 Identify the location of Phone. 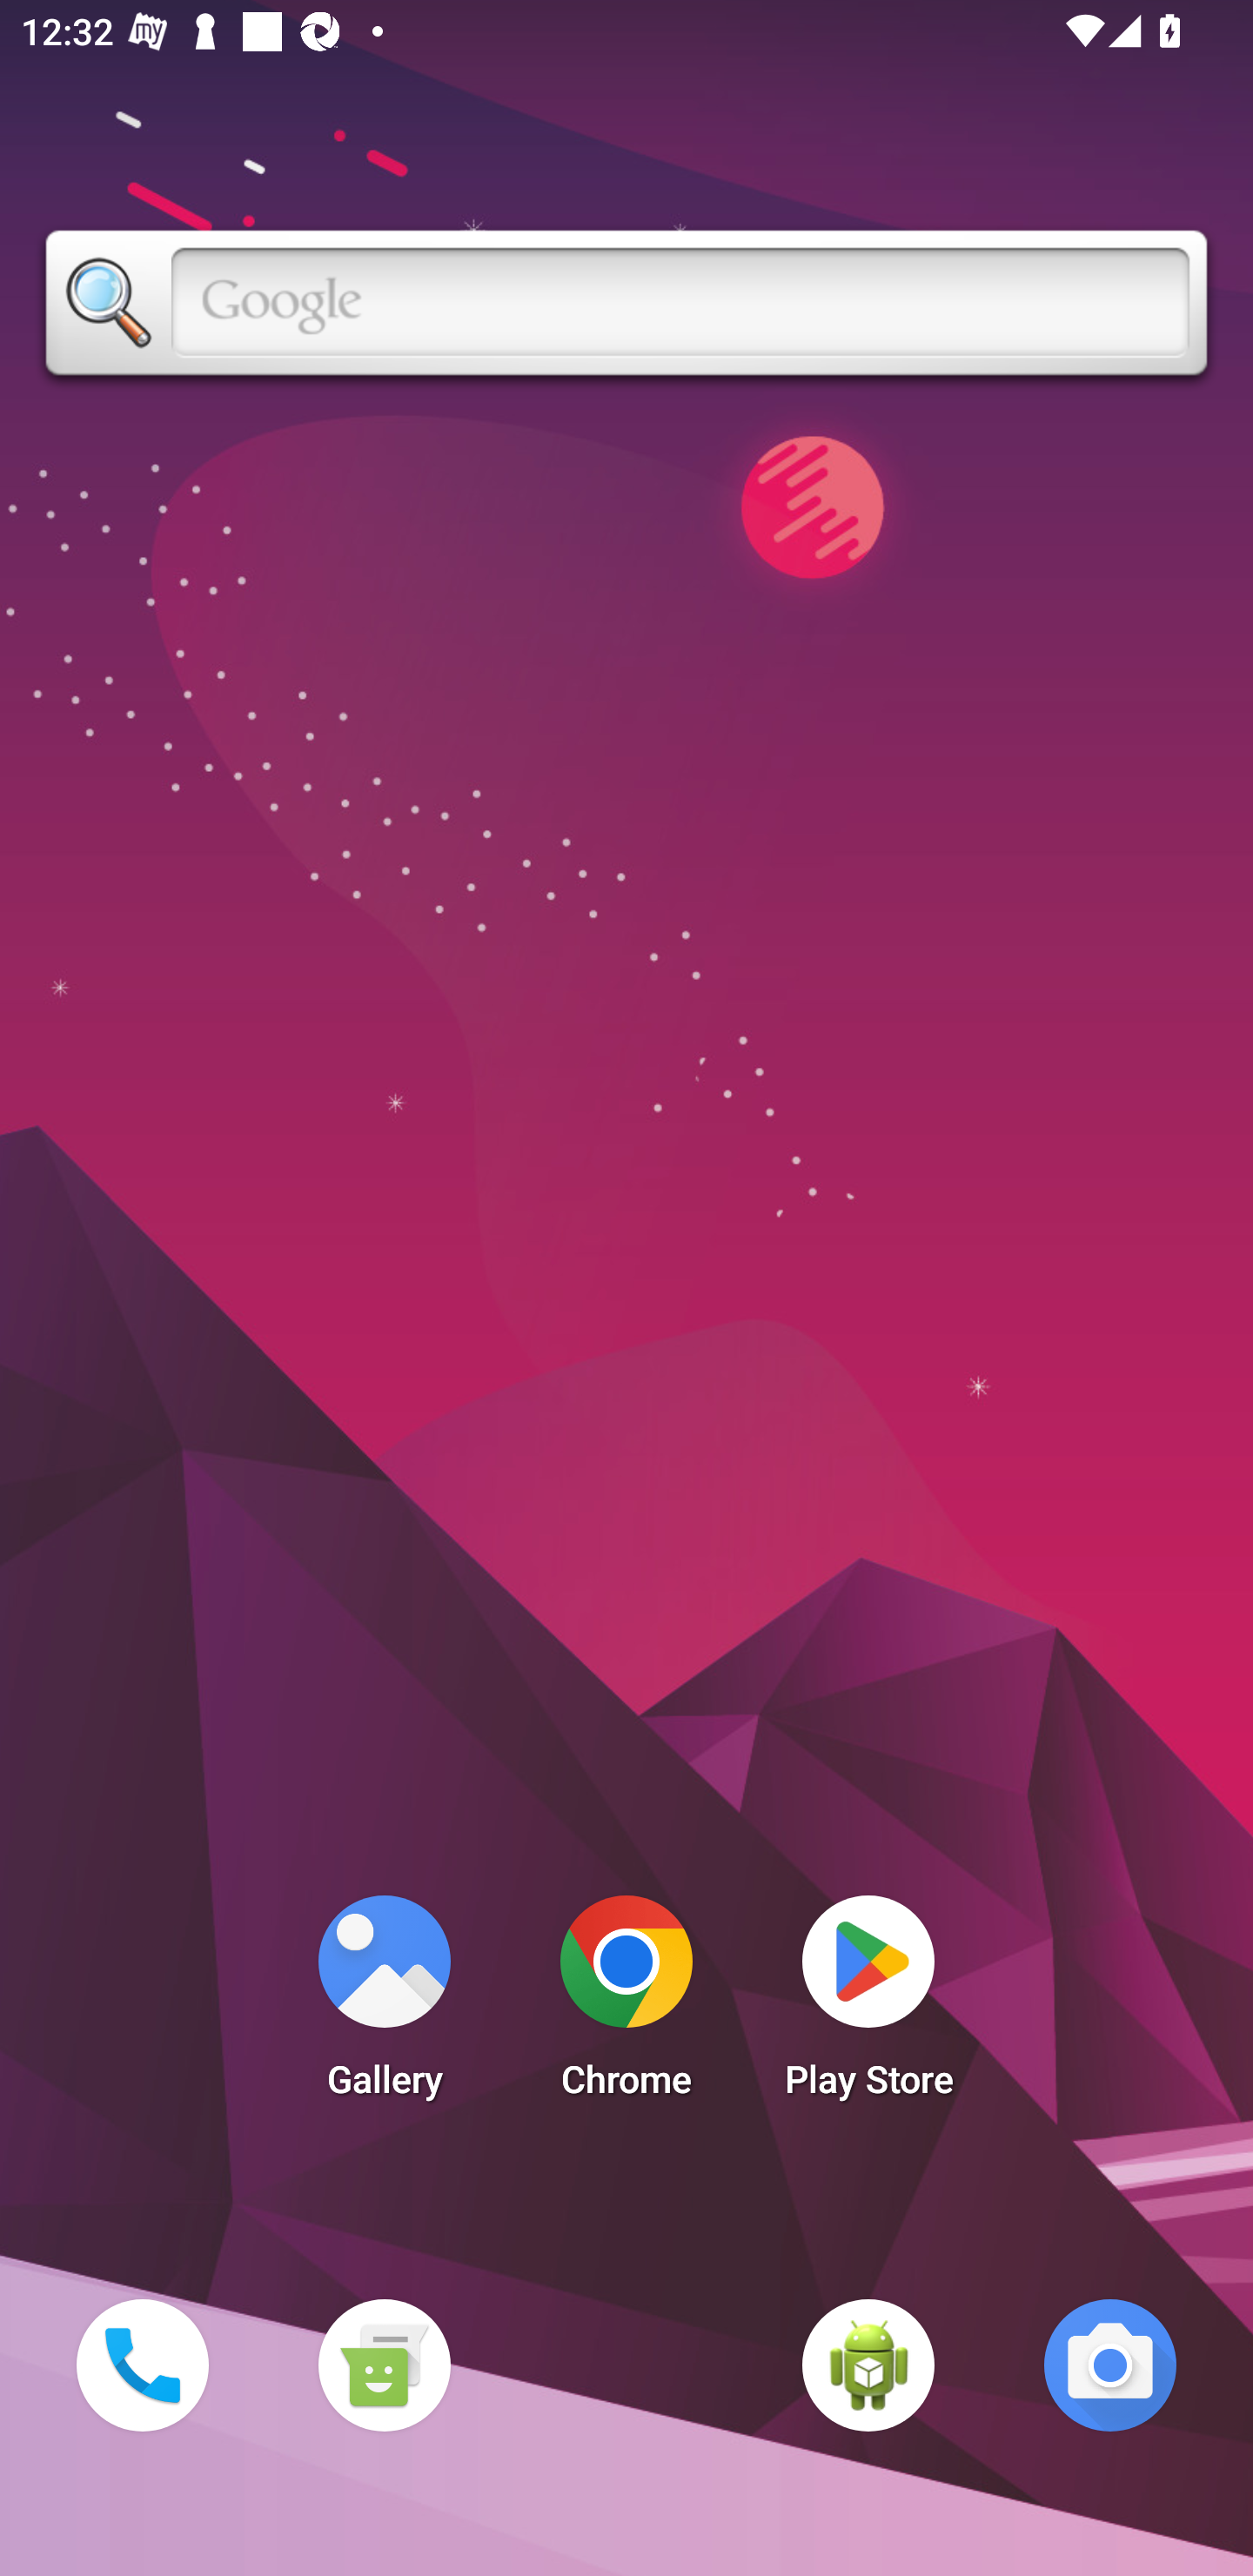
(142, 2365).